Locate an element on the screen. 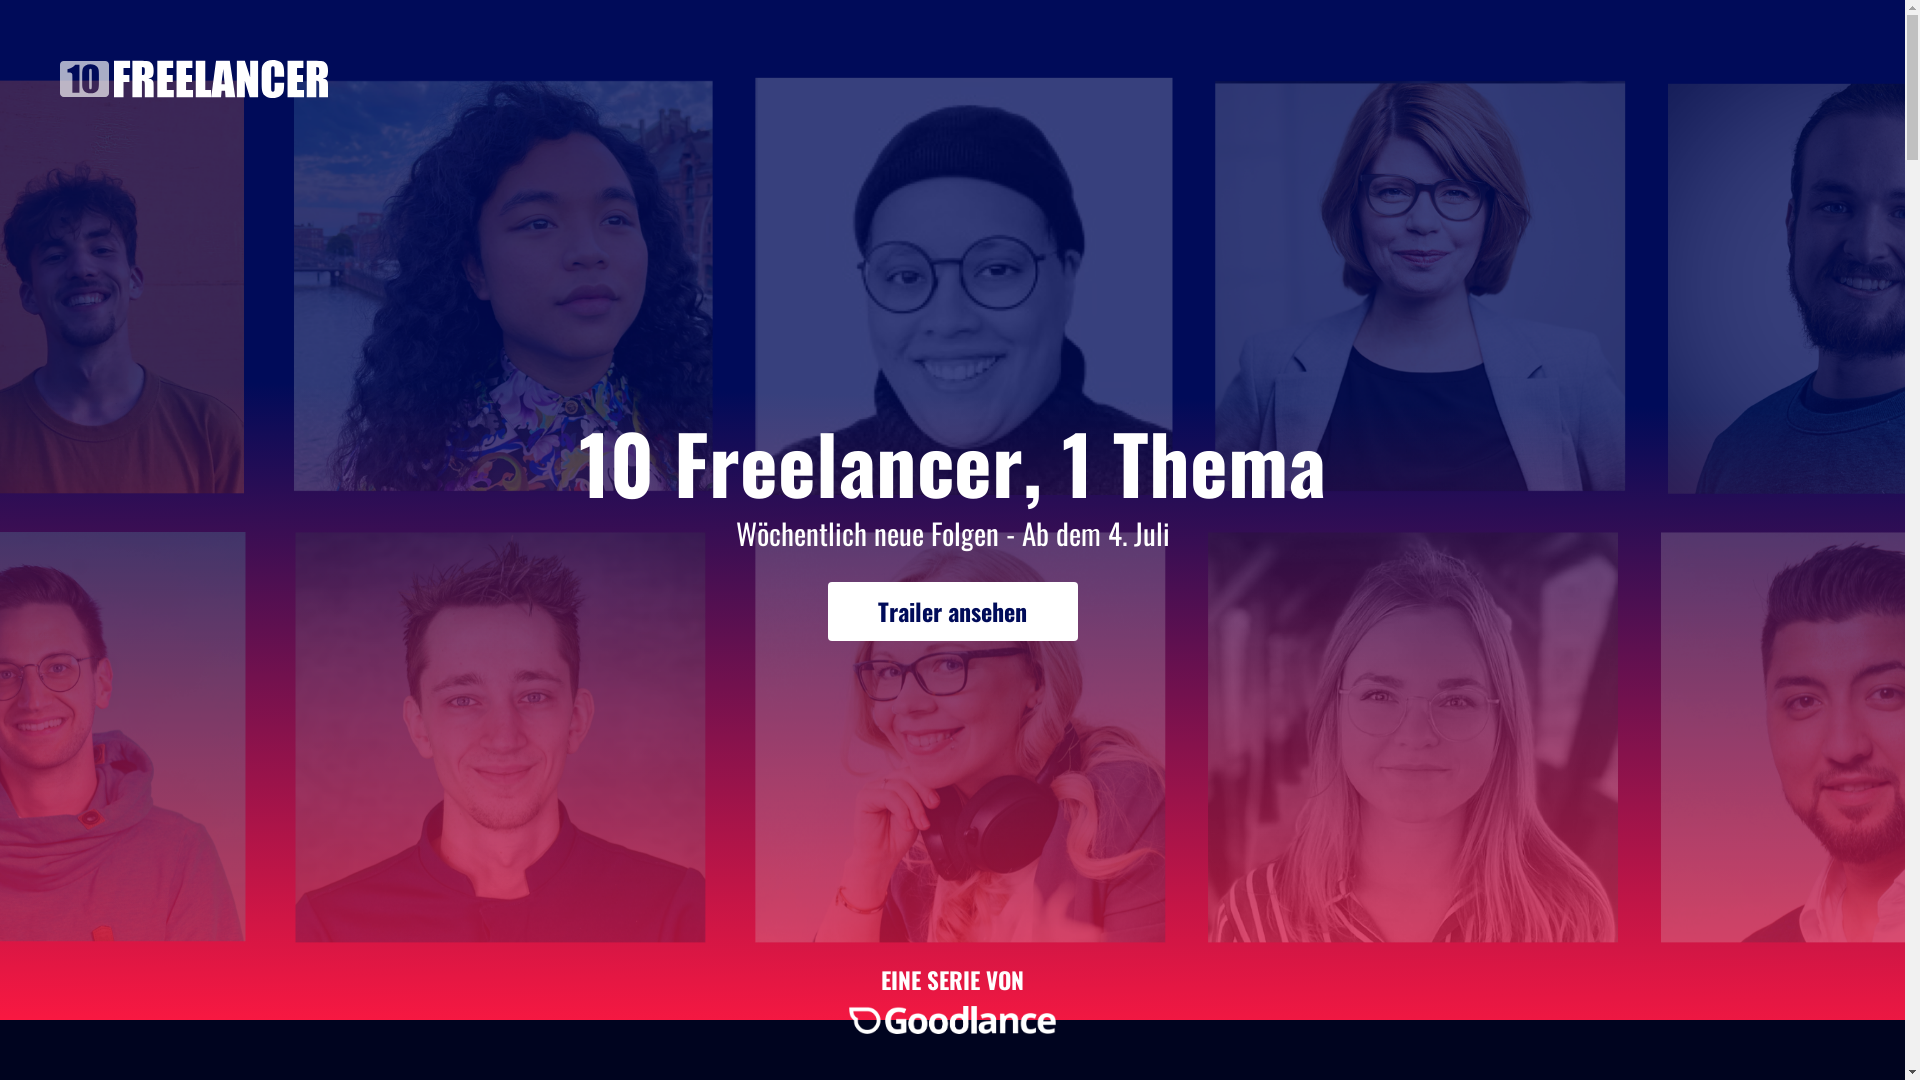  EINE SERIE VON is located at coordinates (952, 1000).